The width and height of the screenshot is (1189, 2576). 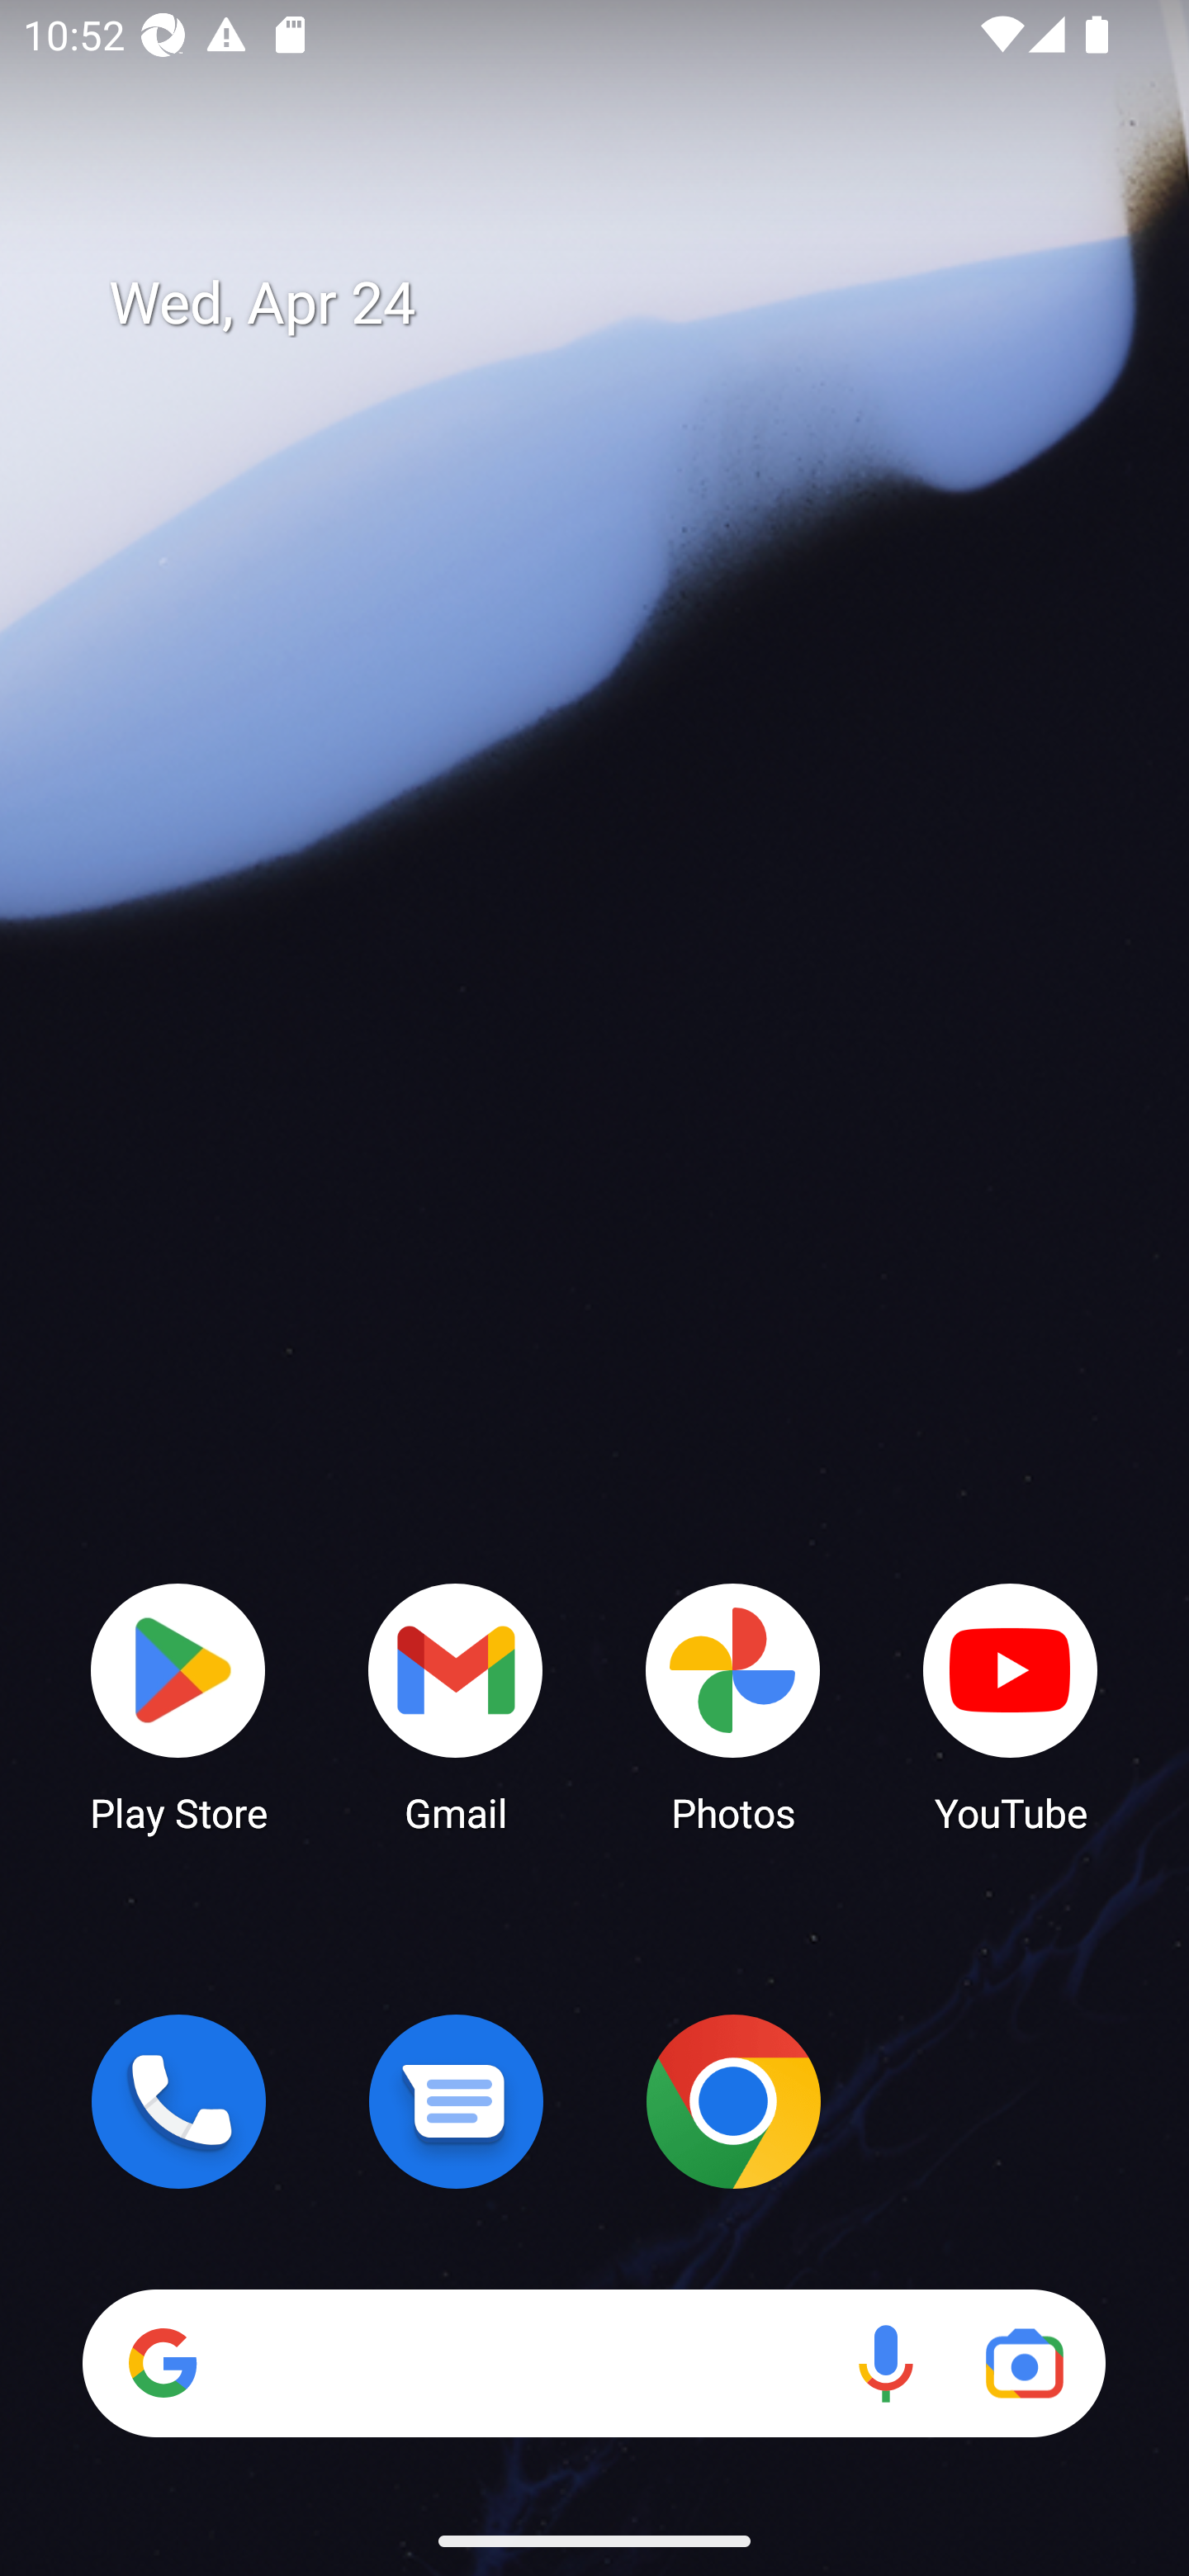 What do you see at coordinates (456, 2101) in the screenshot?
I see `Messages` at bounding box center [456, 2101].